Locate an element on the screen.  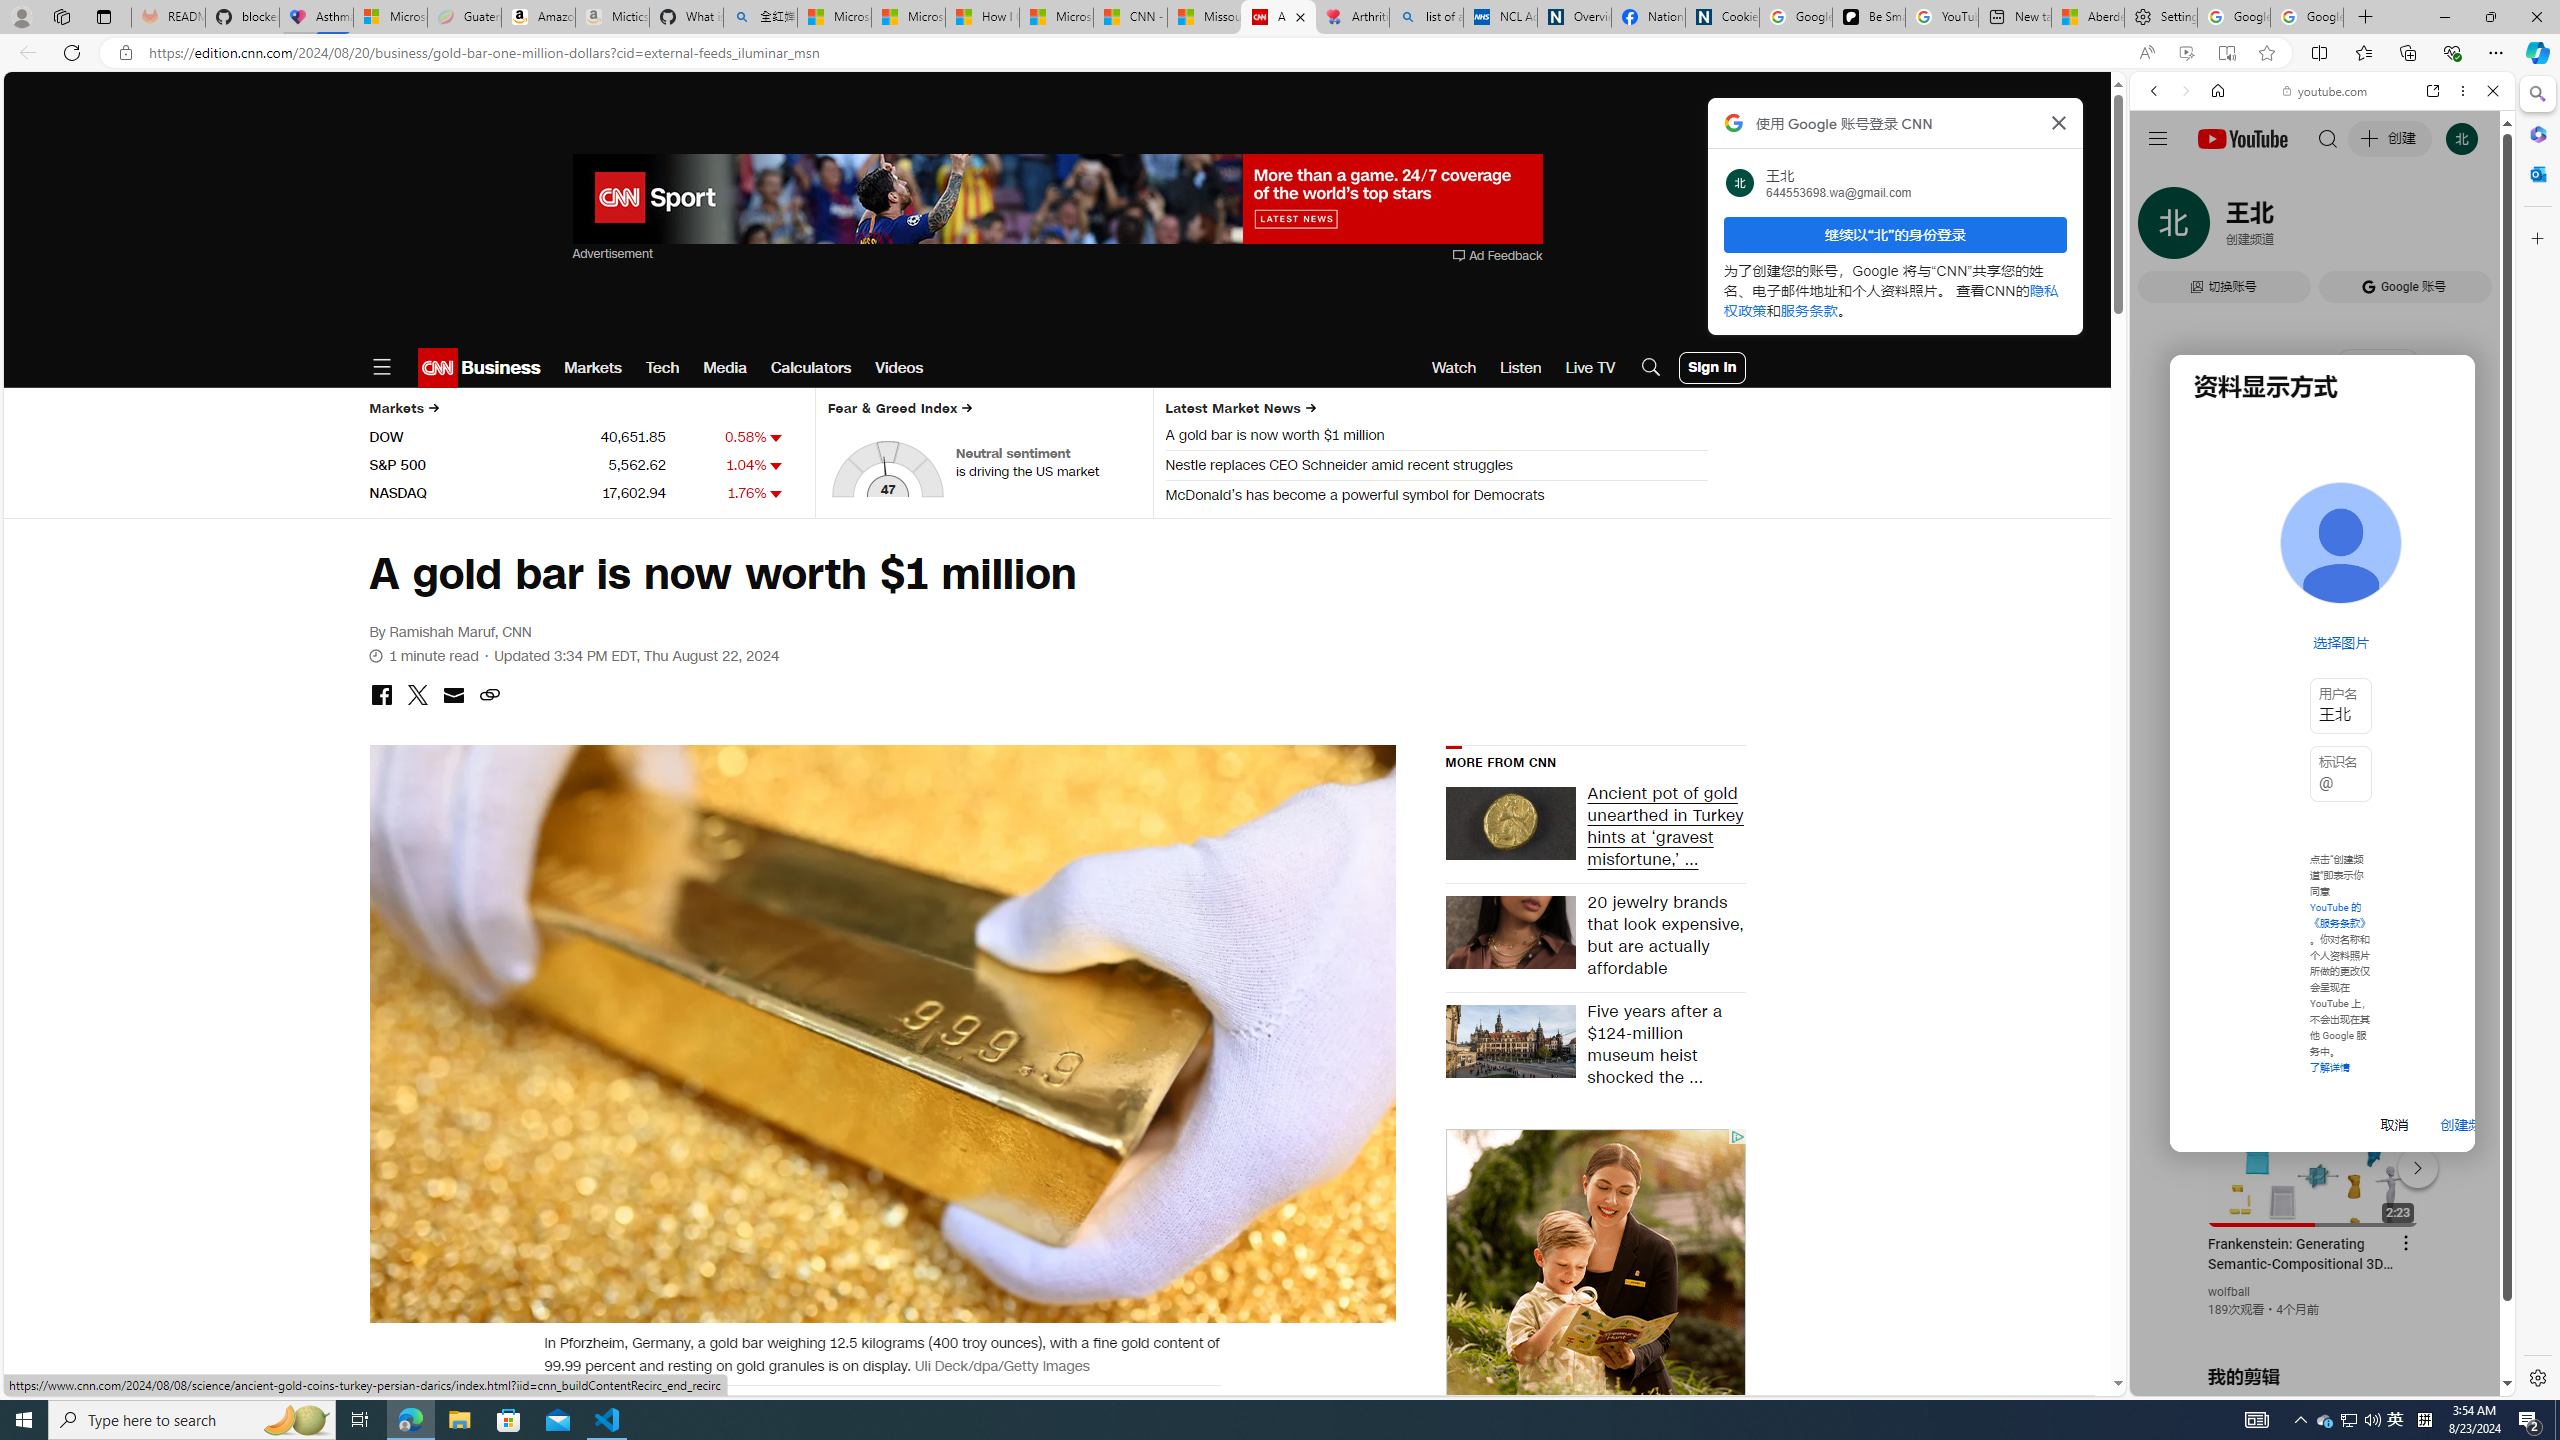
US[ju] is located at coordinates (2196, 1380).